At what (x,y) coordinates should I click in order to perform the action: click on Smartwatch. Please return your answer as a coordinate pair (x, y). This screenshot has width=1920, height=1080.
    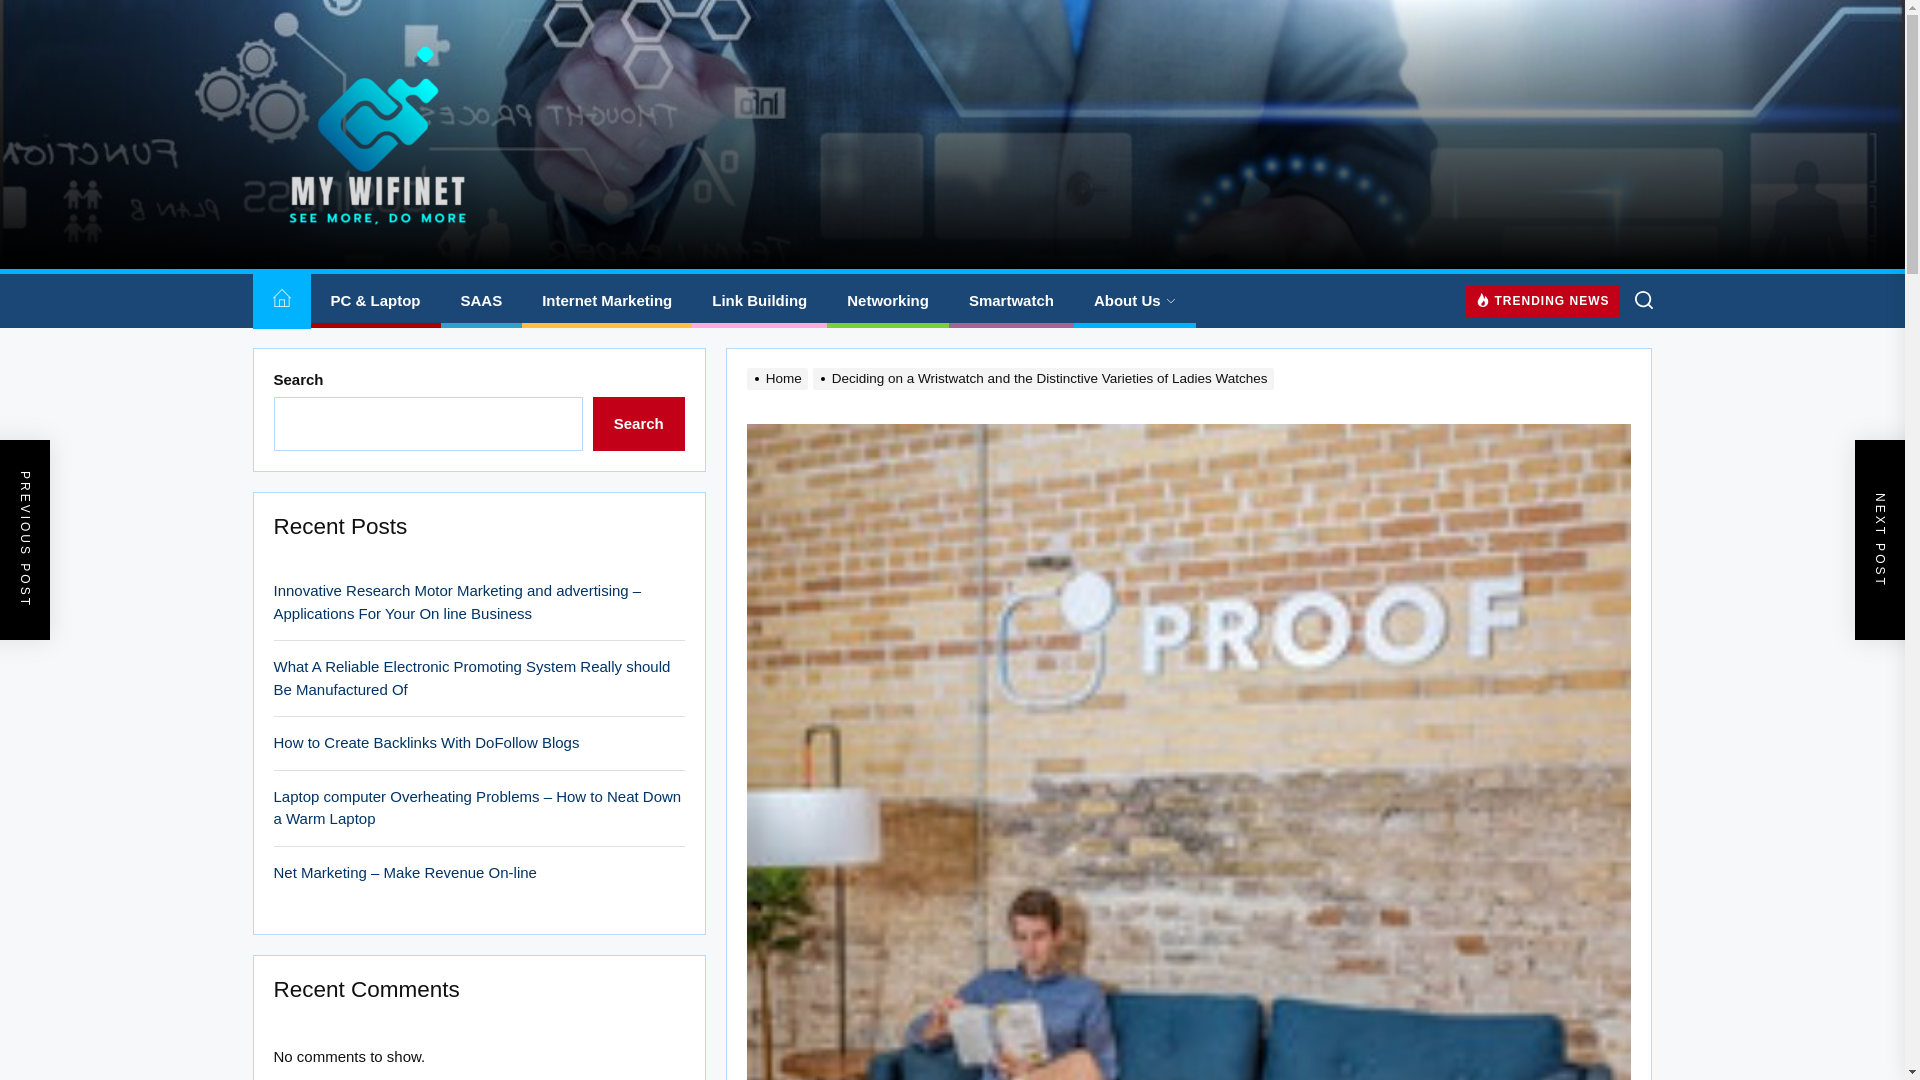
    Looking at the image, I should click on (1010, 302).